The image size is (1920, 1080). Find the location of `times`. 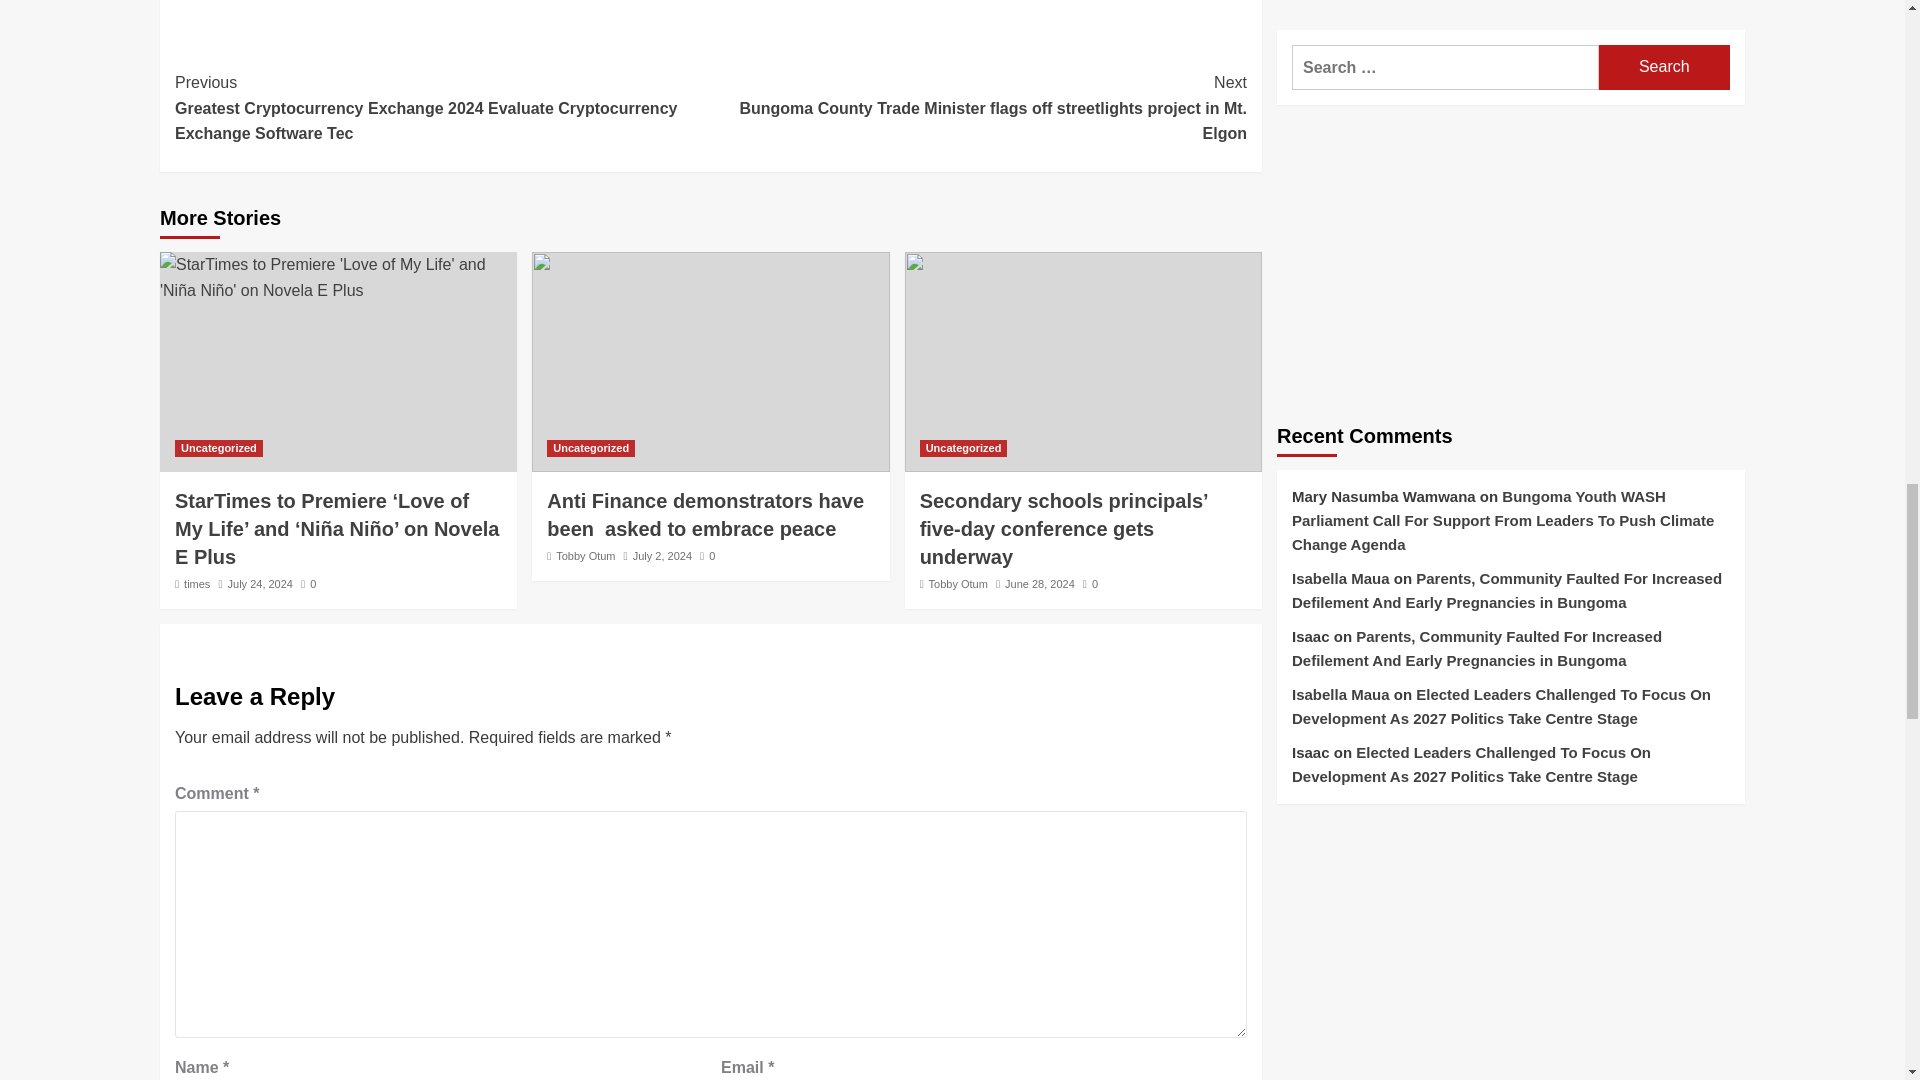

times is located at coordinates (196, 583).